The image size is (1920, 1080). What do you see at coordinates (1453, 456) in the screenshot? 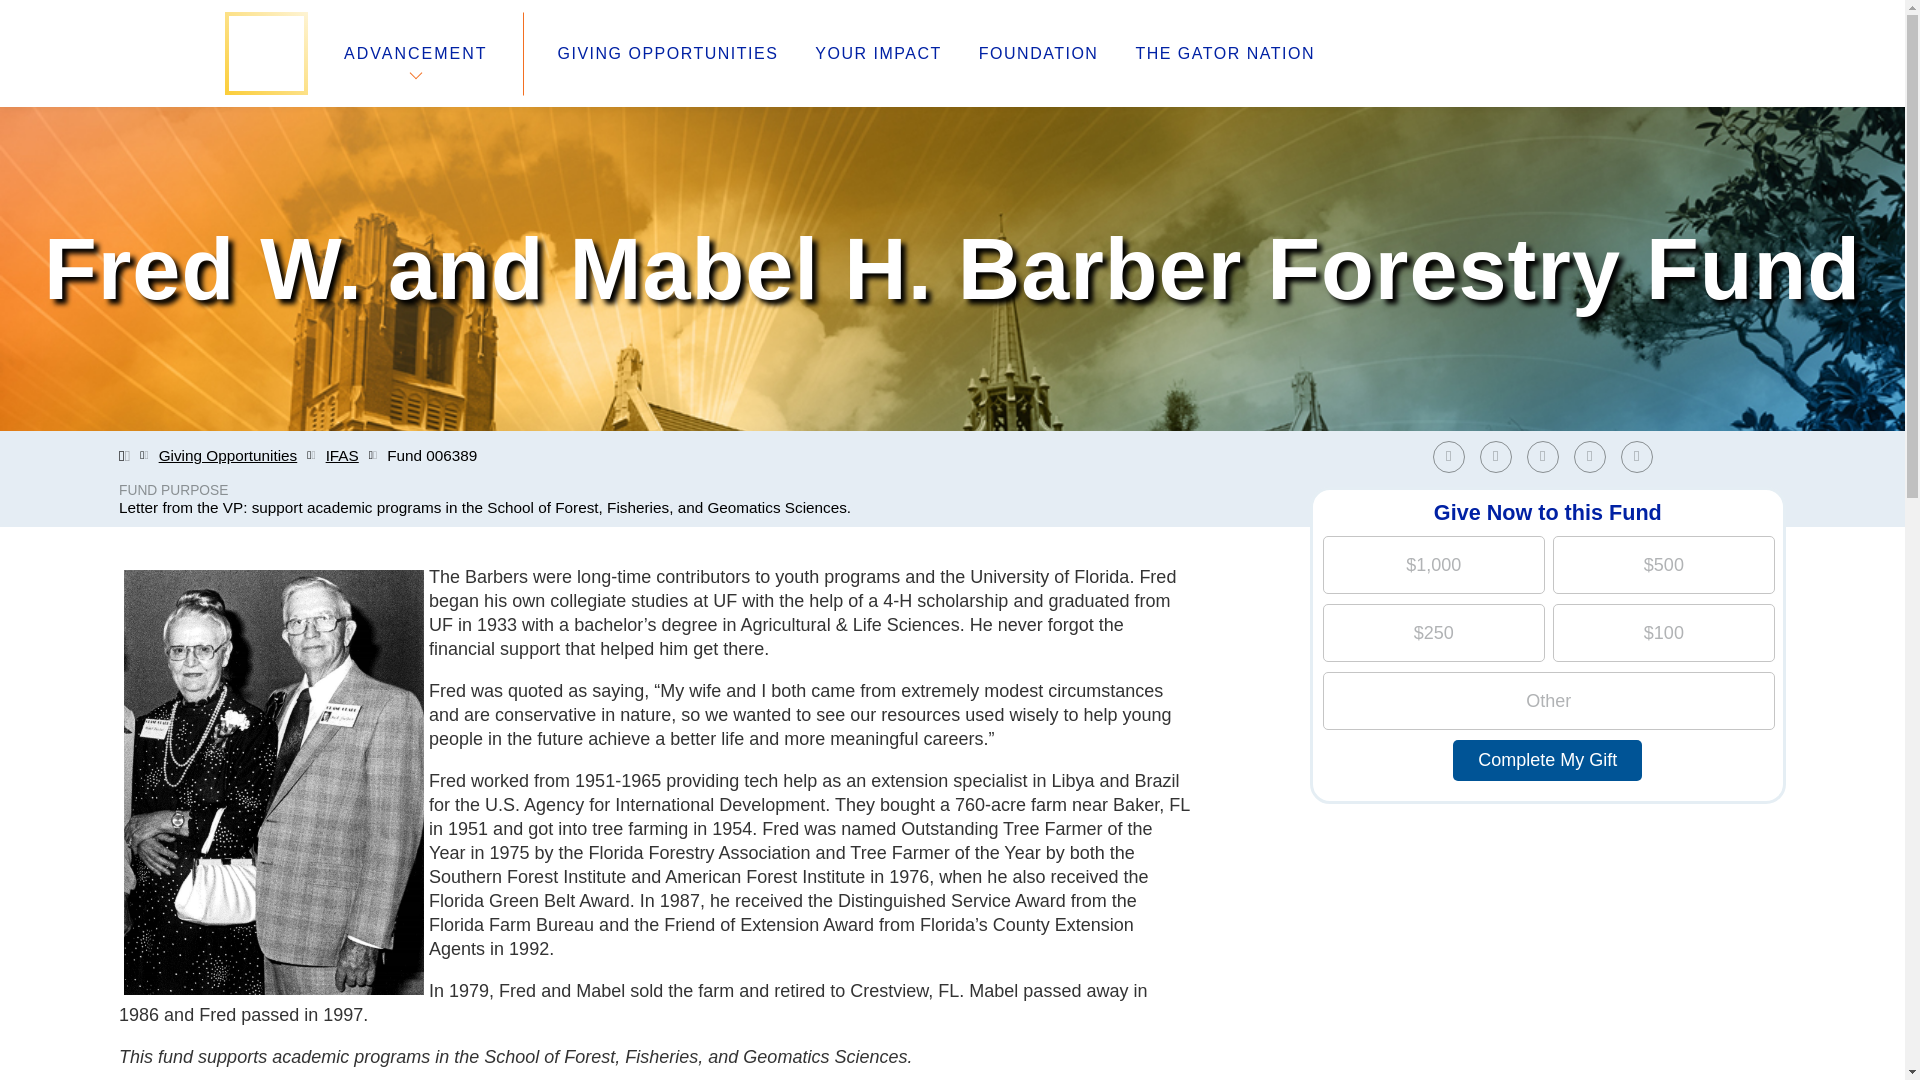
I see `Share on Facebook` at bounding box center [1453, 456].